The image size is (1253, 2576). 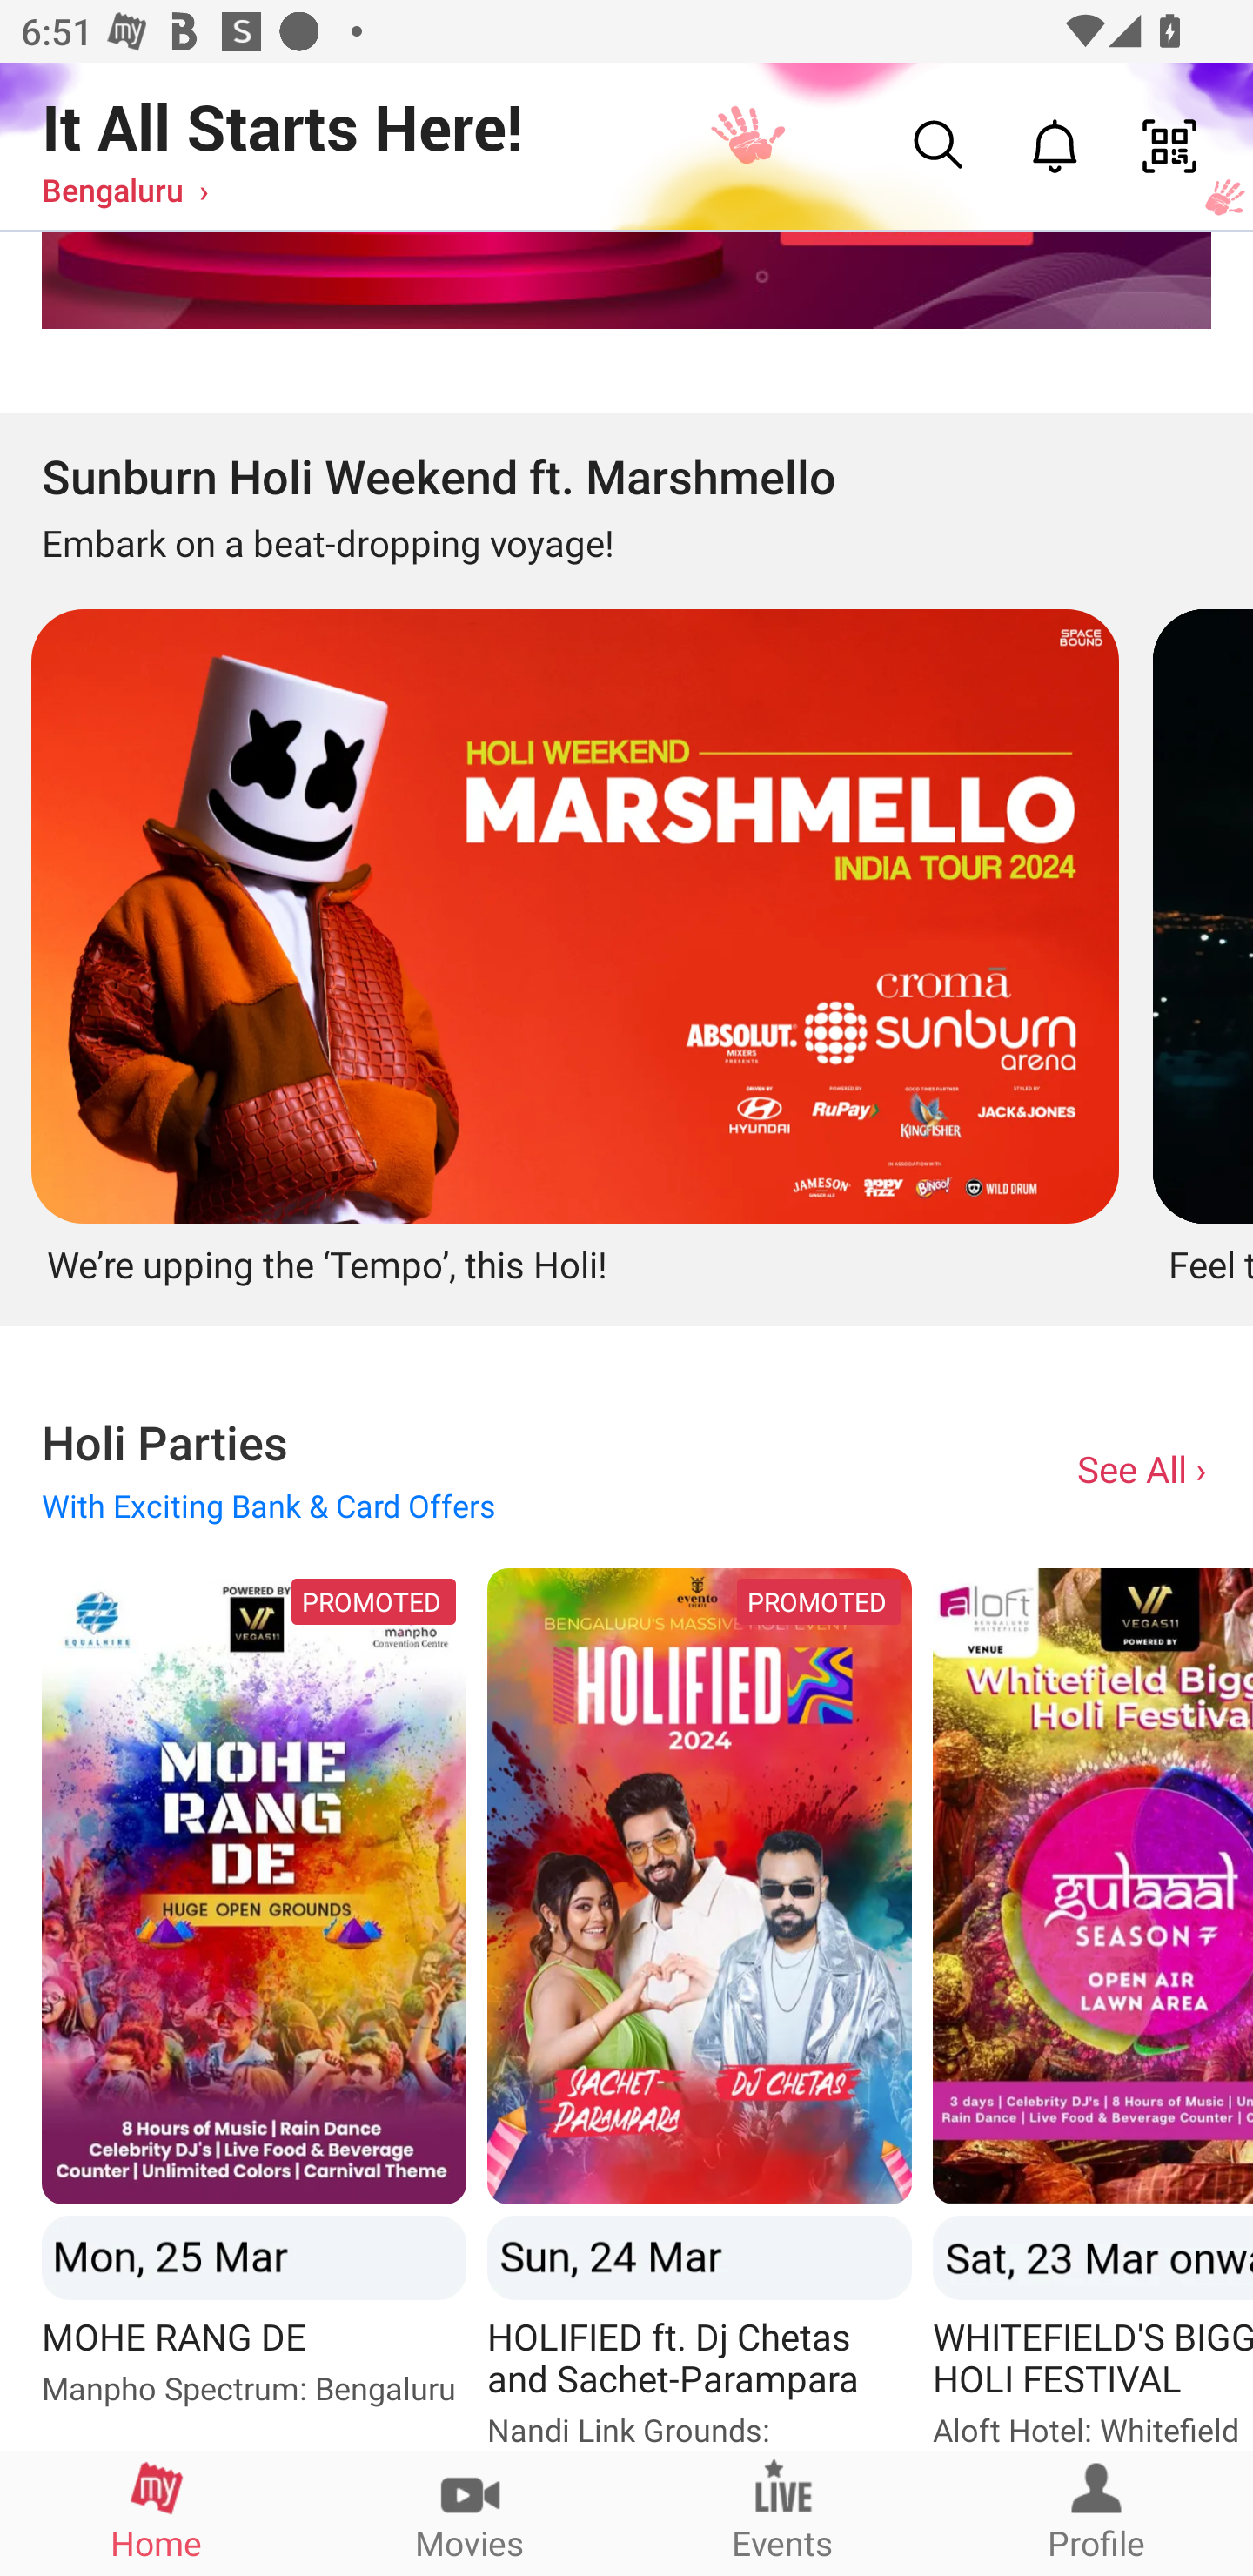 I want to click on Movies, so click(x=470, y=2512).